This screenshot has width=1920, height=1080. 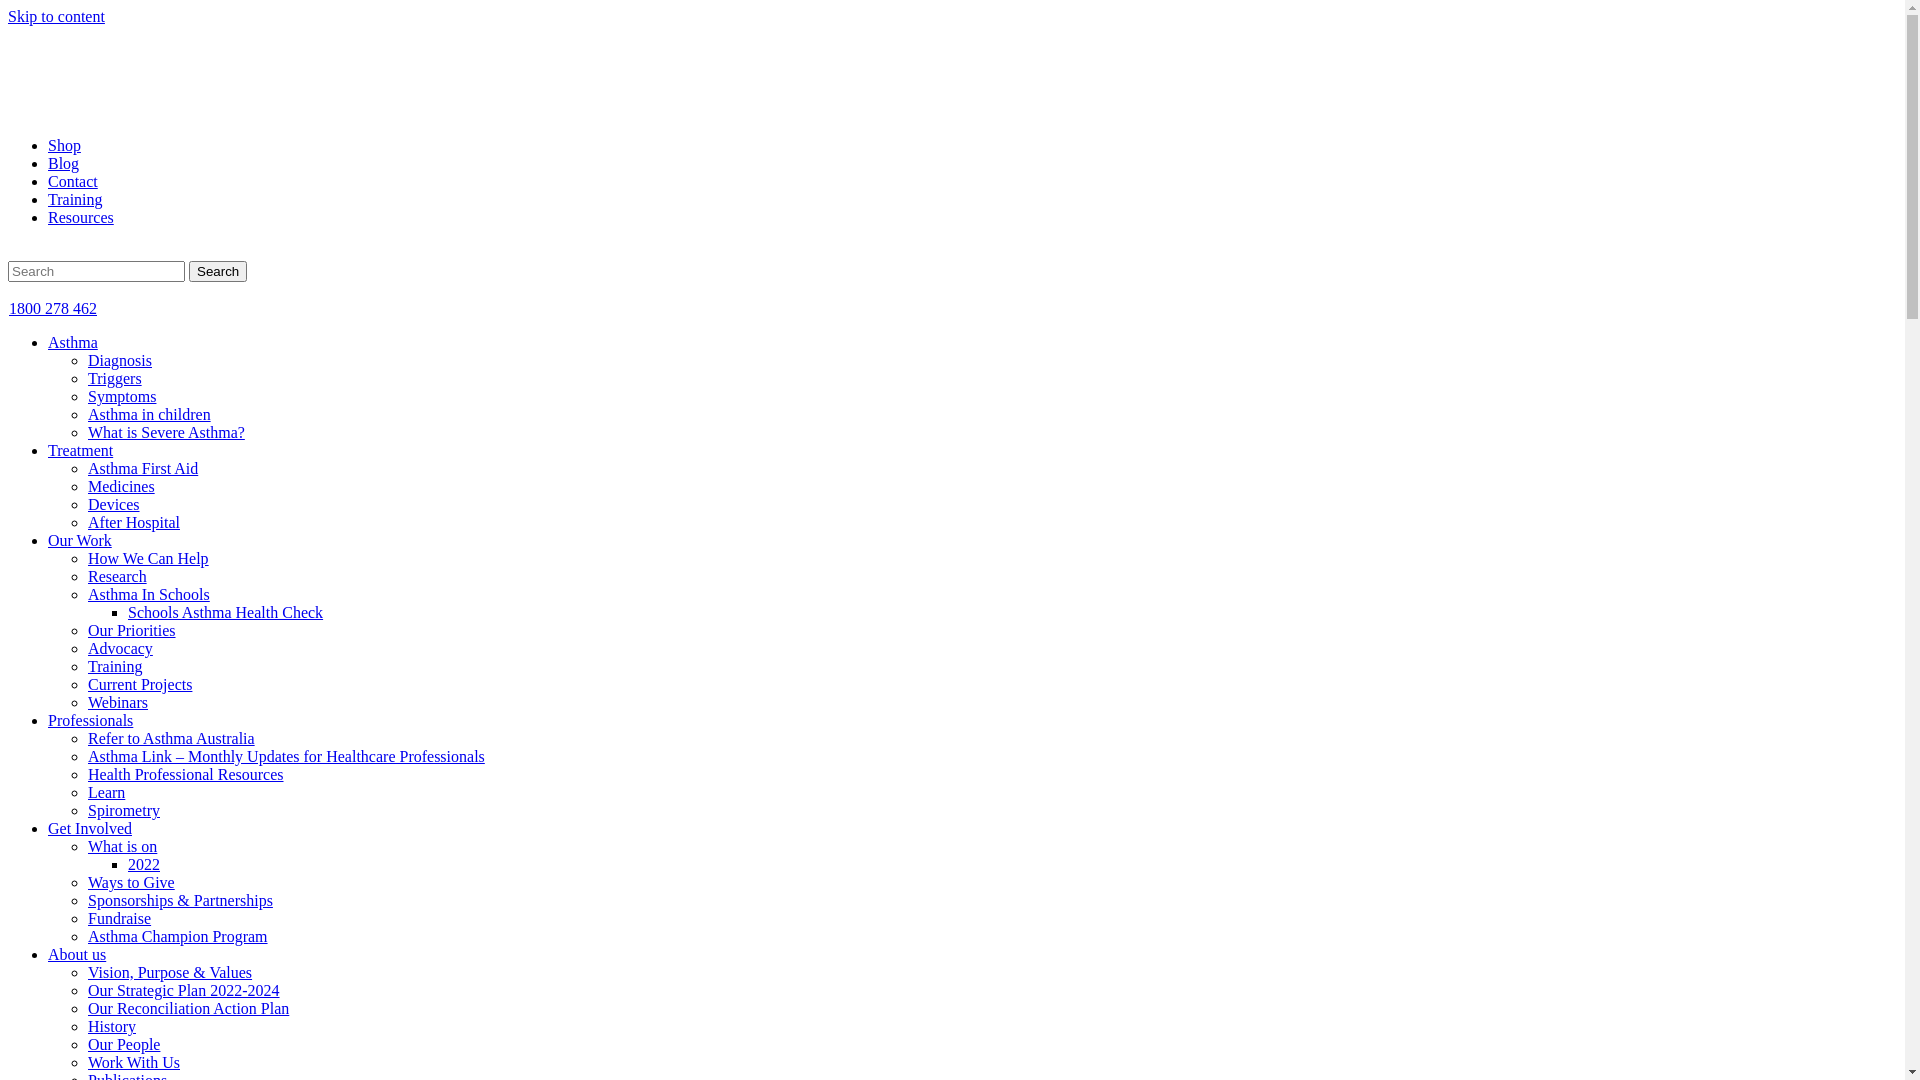 What do you see at coordinates (144, 864) in the screenshot?
I see `2022` at bounding box center [144, 864].